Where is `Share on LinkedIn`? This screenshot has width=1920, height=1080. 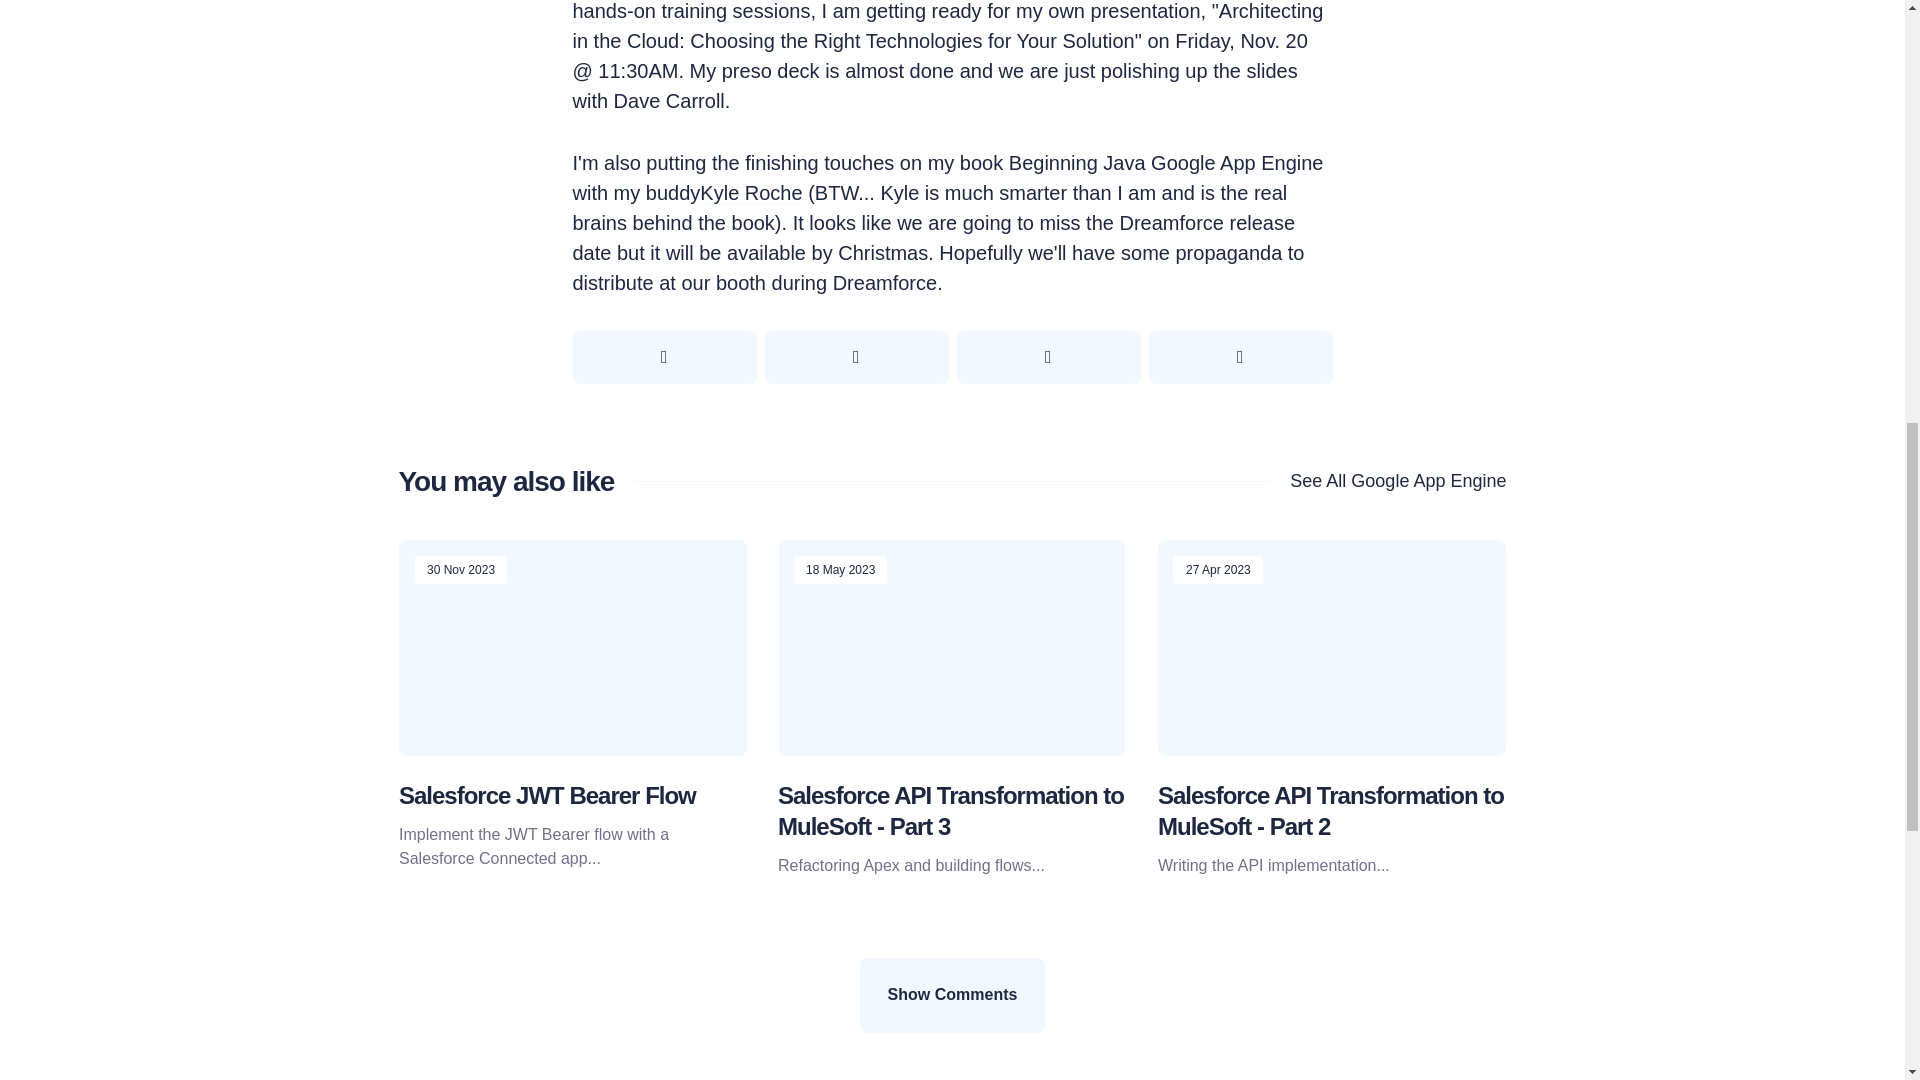 Share on LinkedIn is located at coordinates (1240, 357).